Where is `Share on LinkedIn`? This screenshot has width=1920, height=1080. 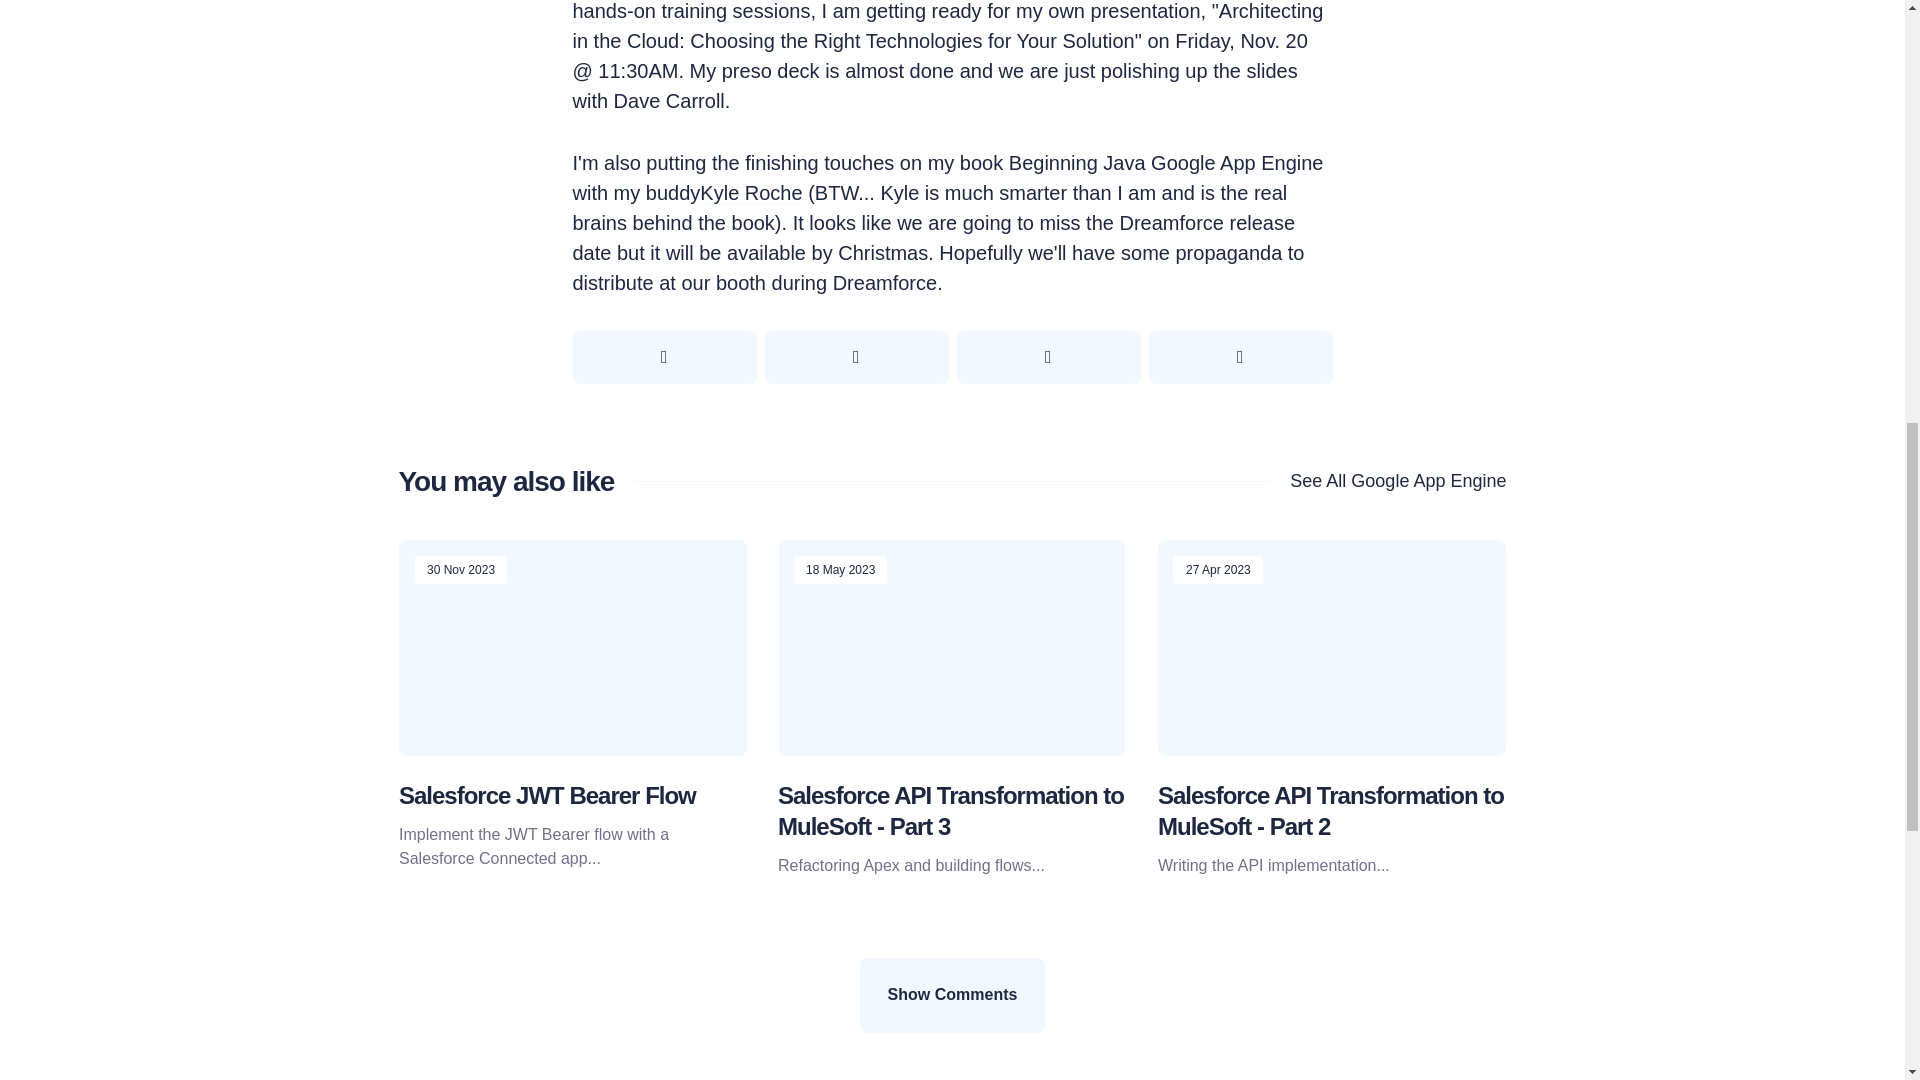 Share on LinkedIn is located at coordinates (1240, 357).